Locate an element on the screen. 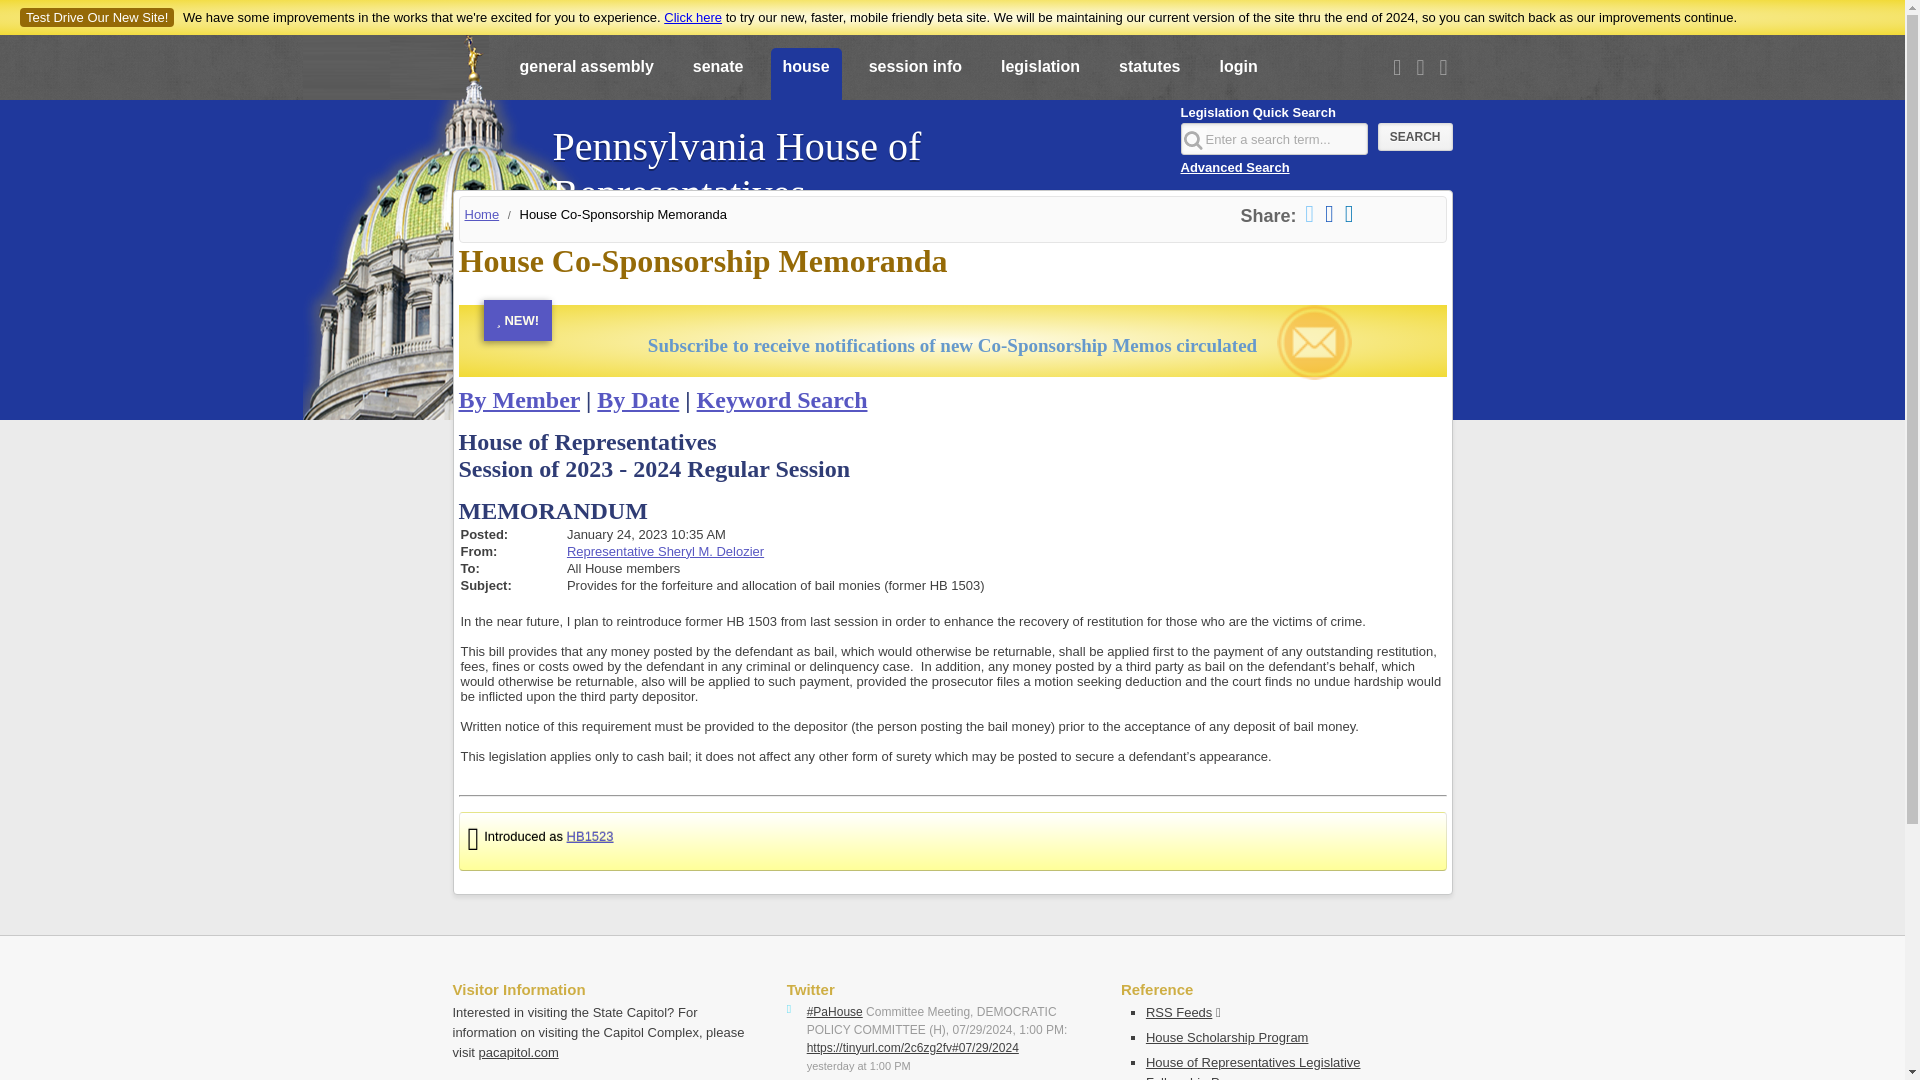 The height and width of the screenshot is (1080, 1920). statutes is located at coordinates (1150, 75).